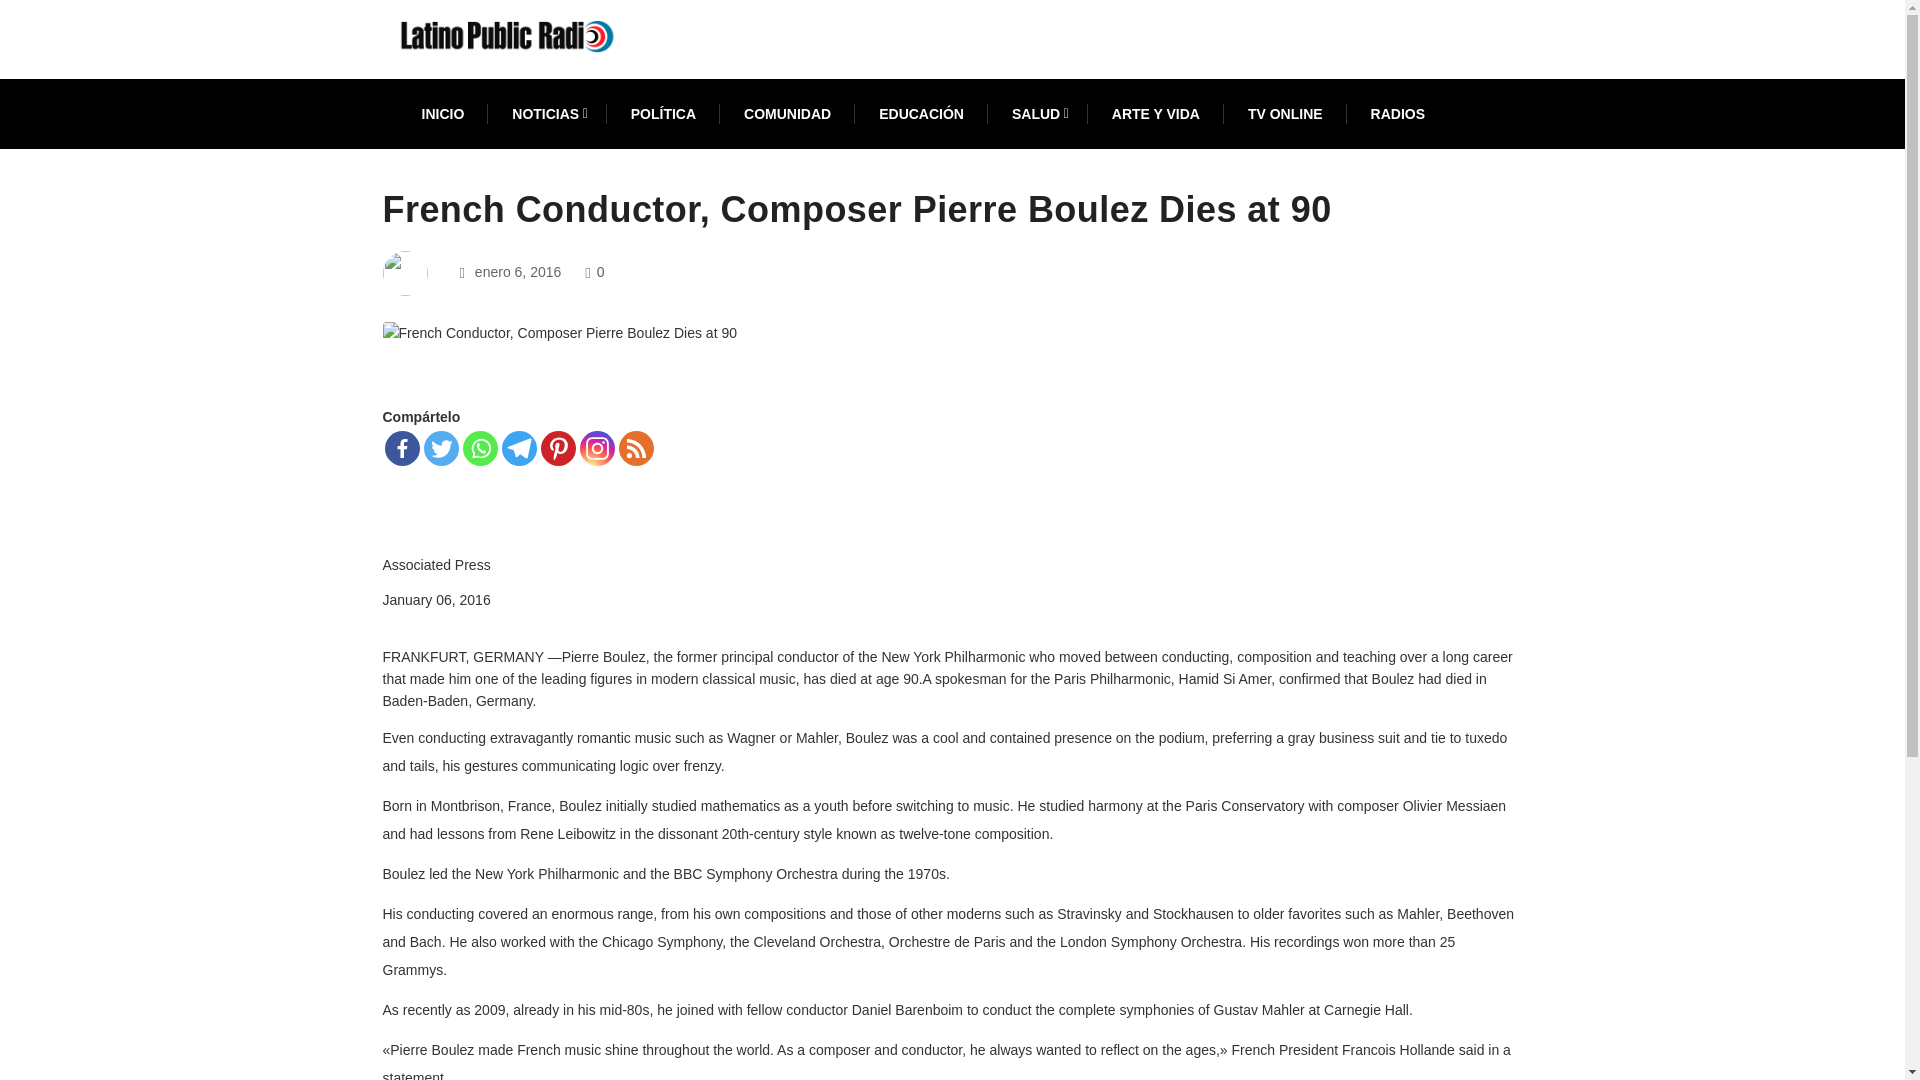 The image size is (1920, 1080). What do you see at coordinates (1156, 114) in the screenshot?
I see `ARTE Y VIDA` at bounding box center [1156, 114].